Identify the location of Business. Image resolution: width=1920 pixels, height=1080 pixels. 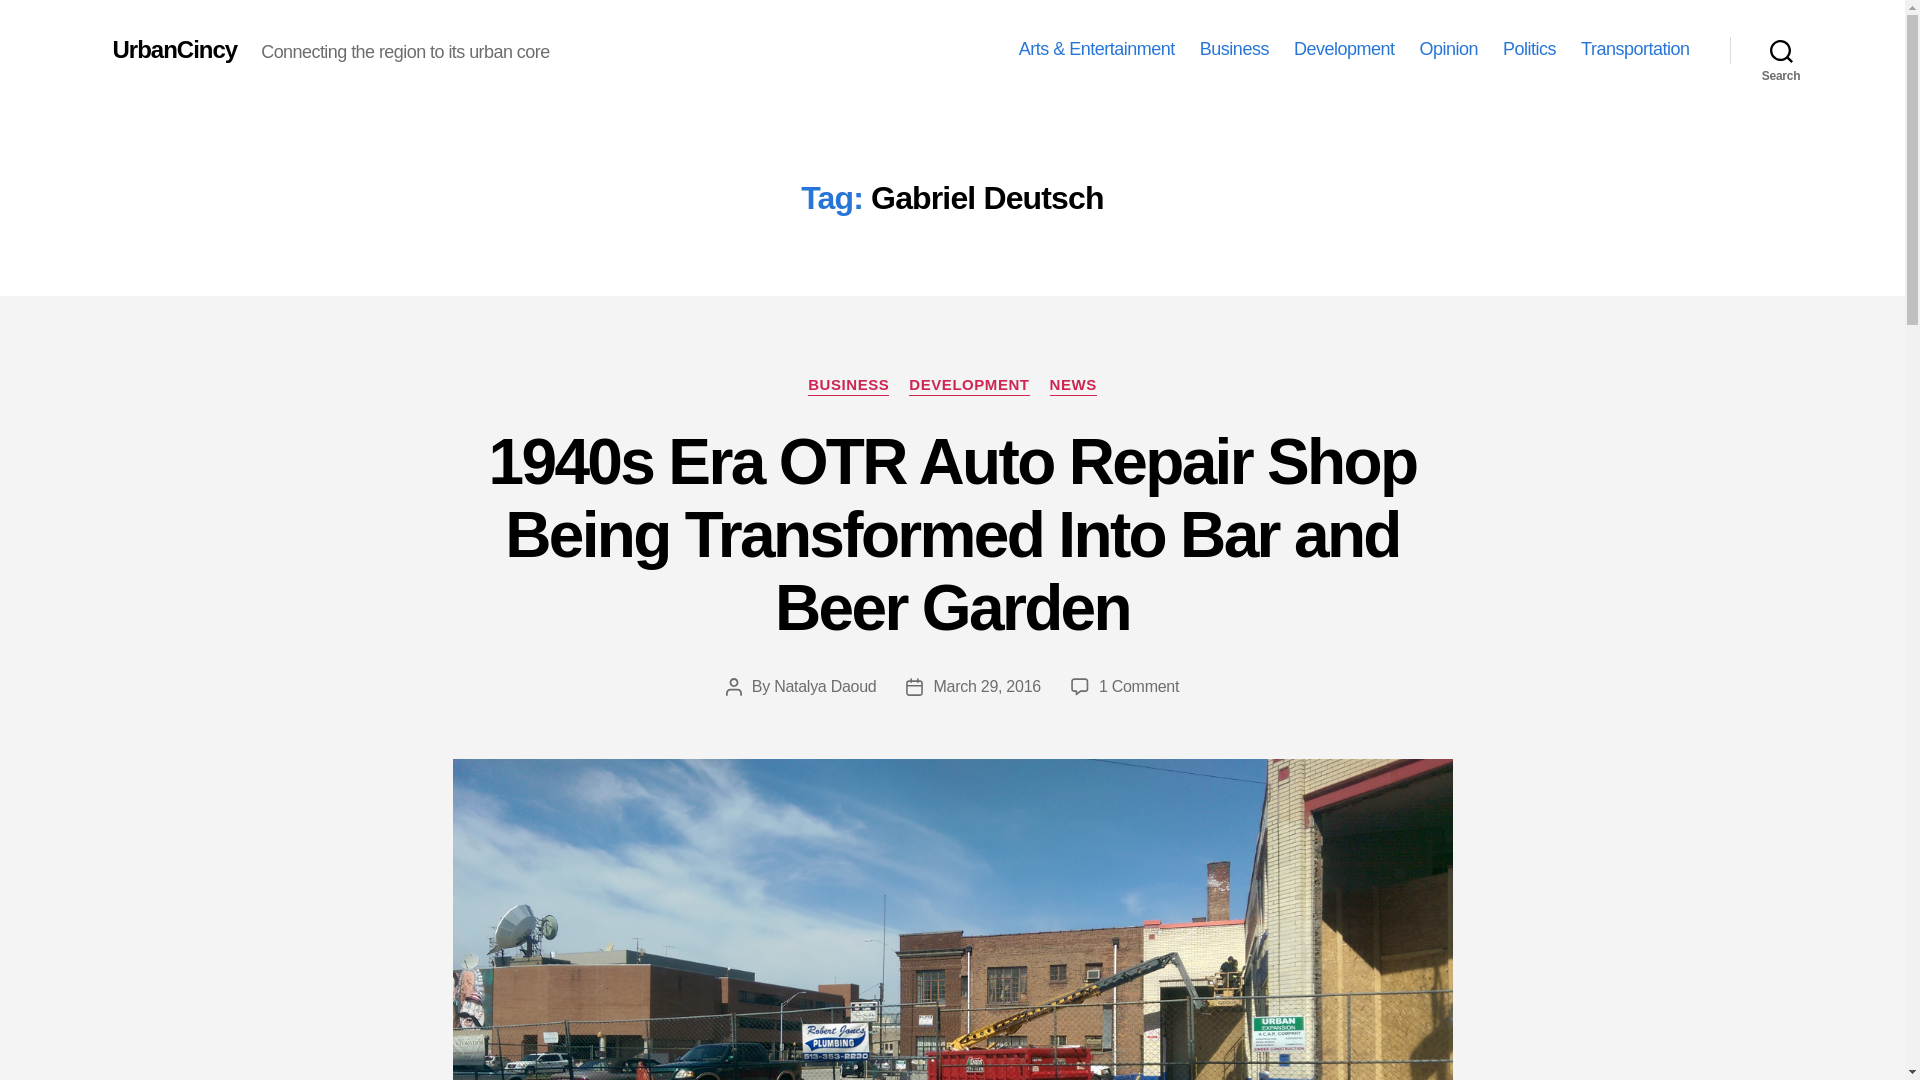
(1234, 49).